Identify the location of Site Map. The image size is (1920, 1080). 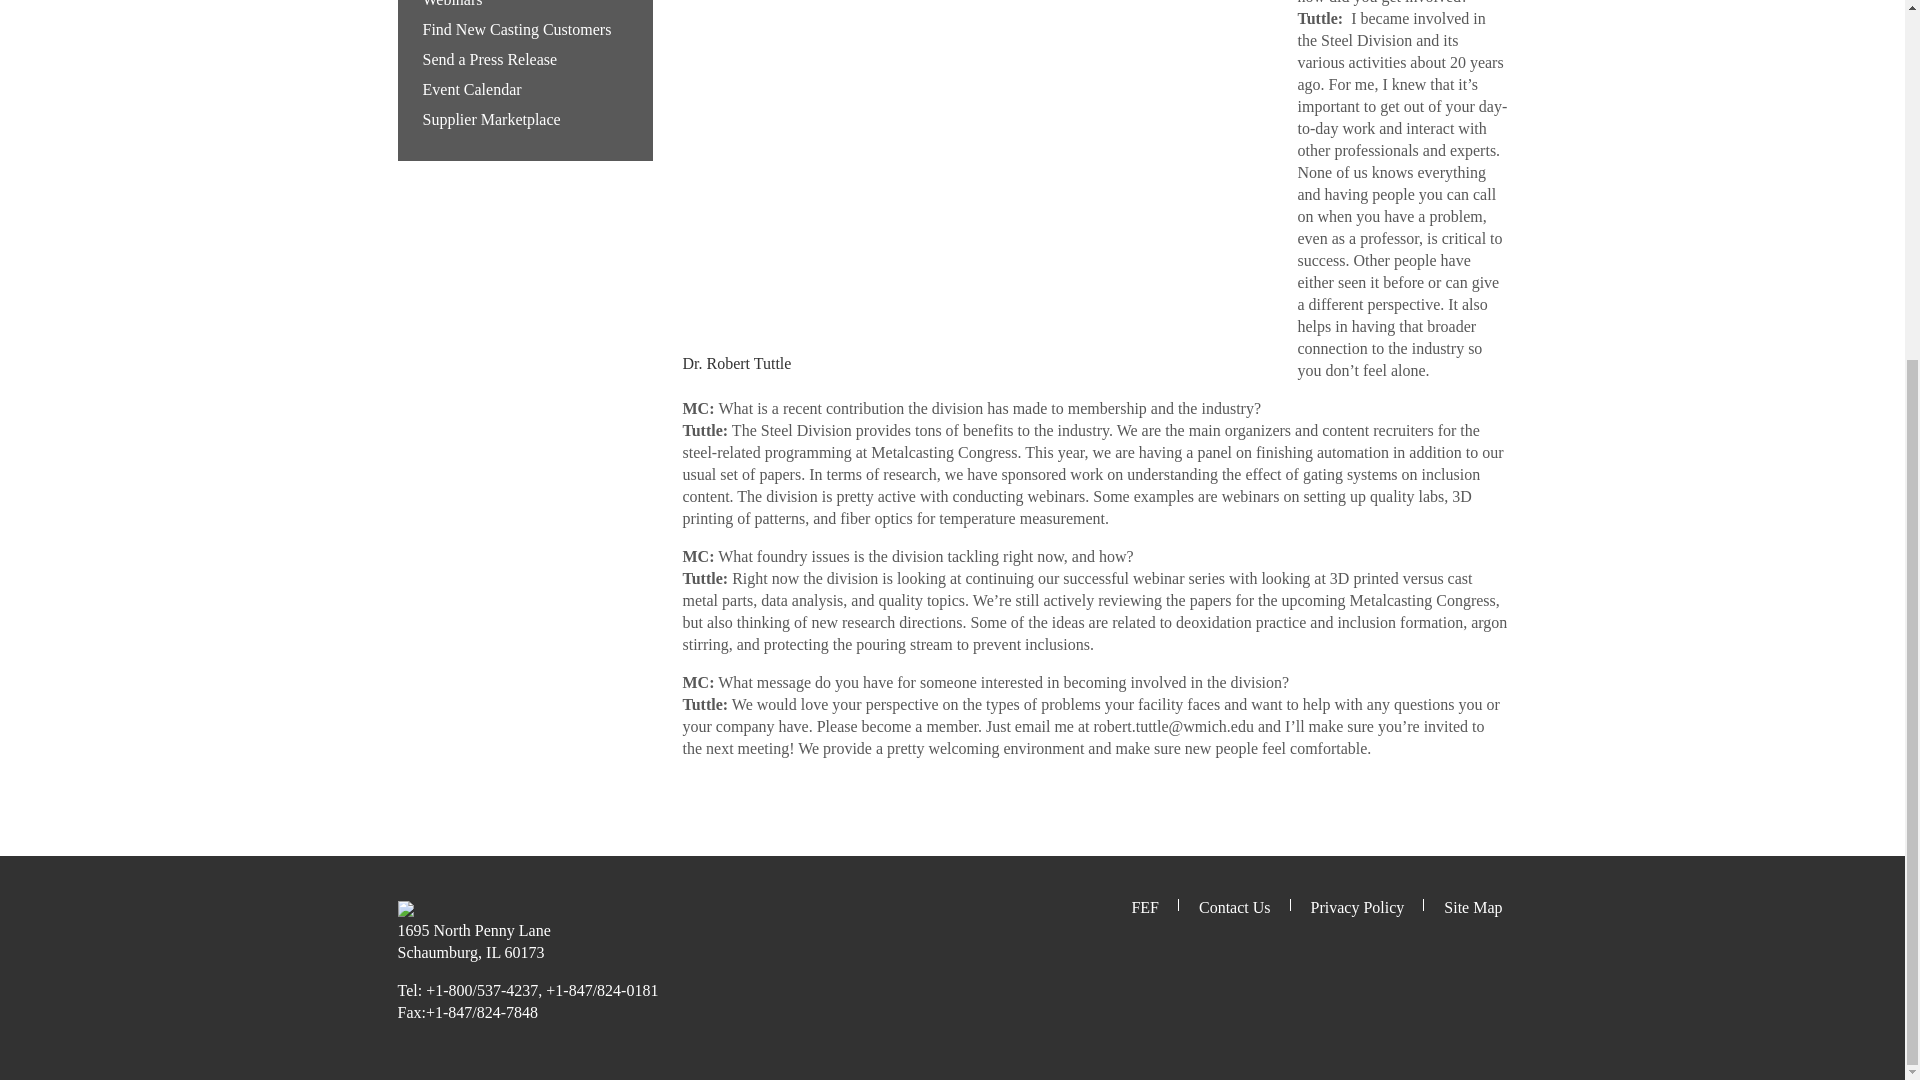
(1472, 906).